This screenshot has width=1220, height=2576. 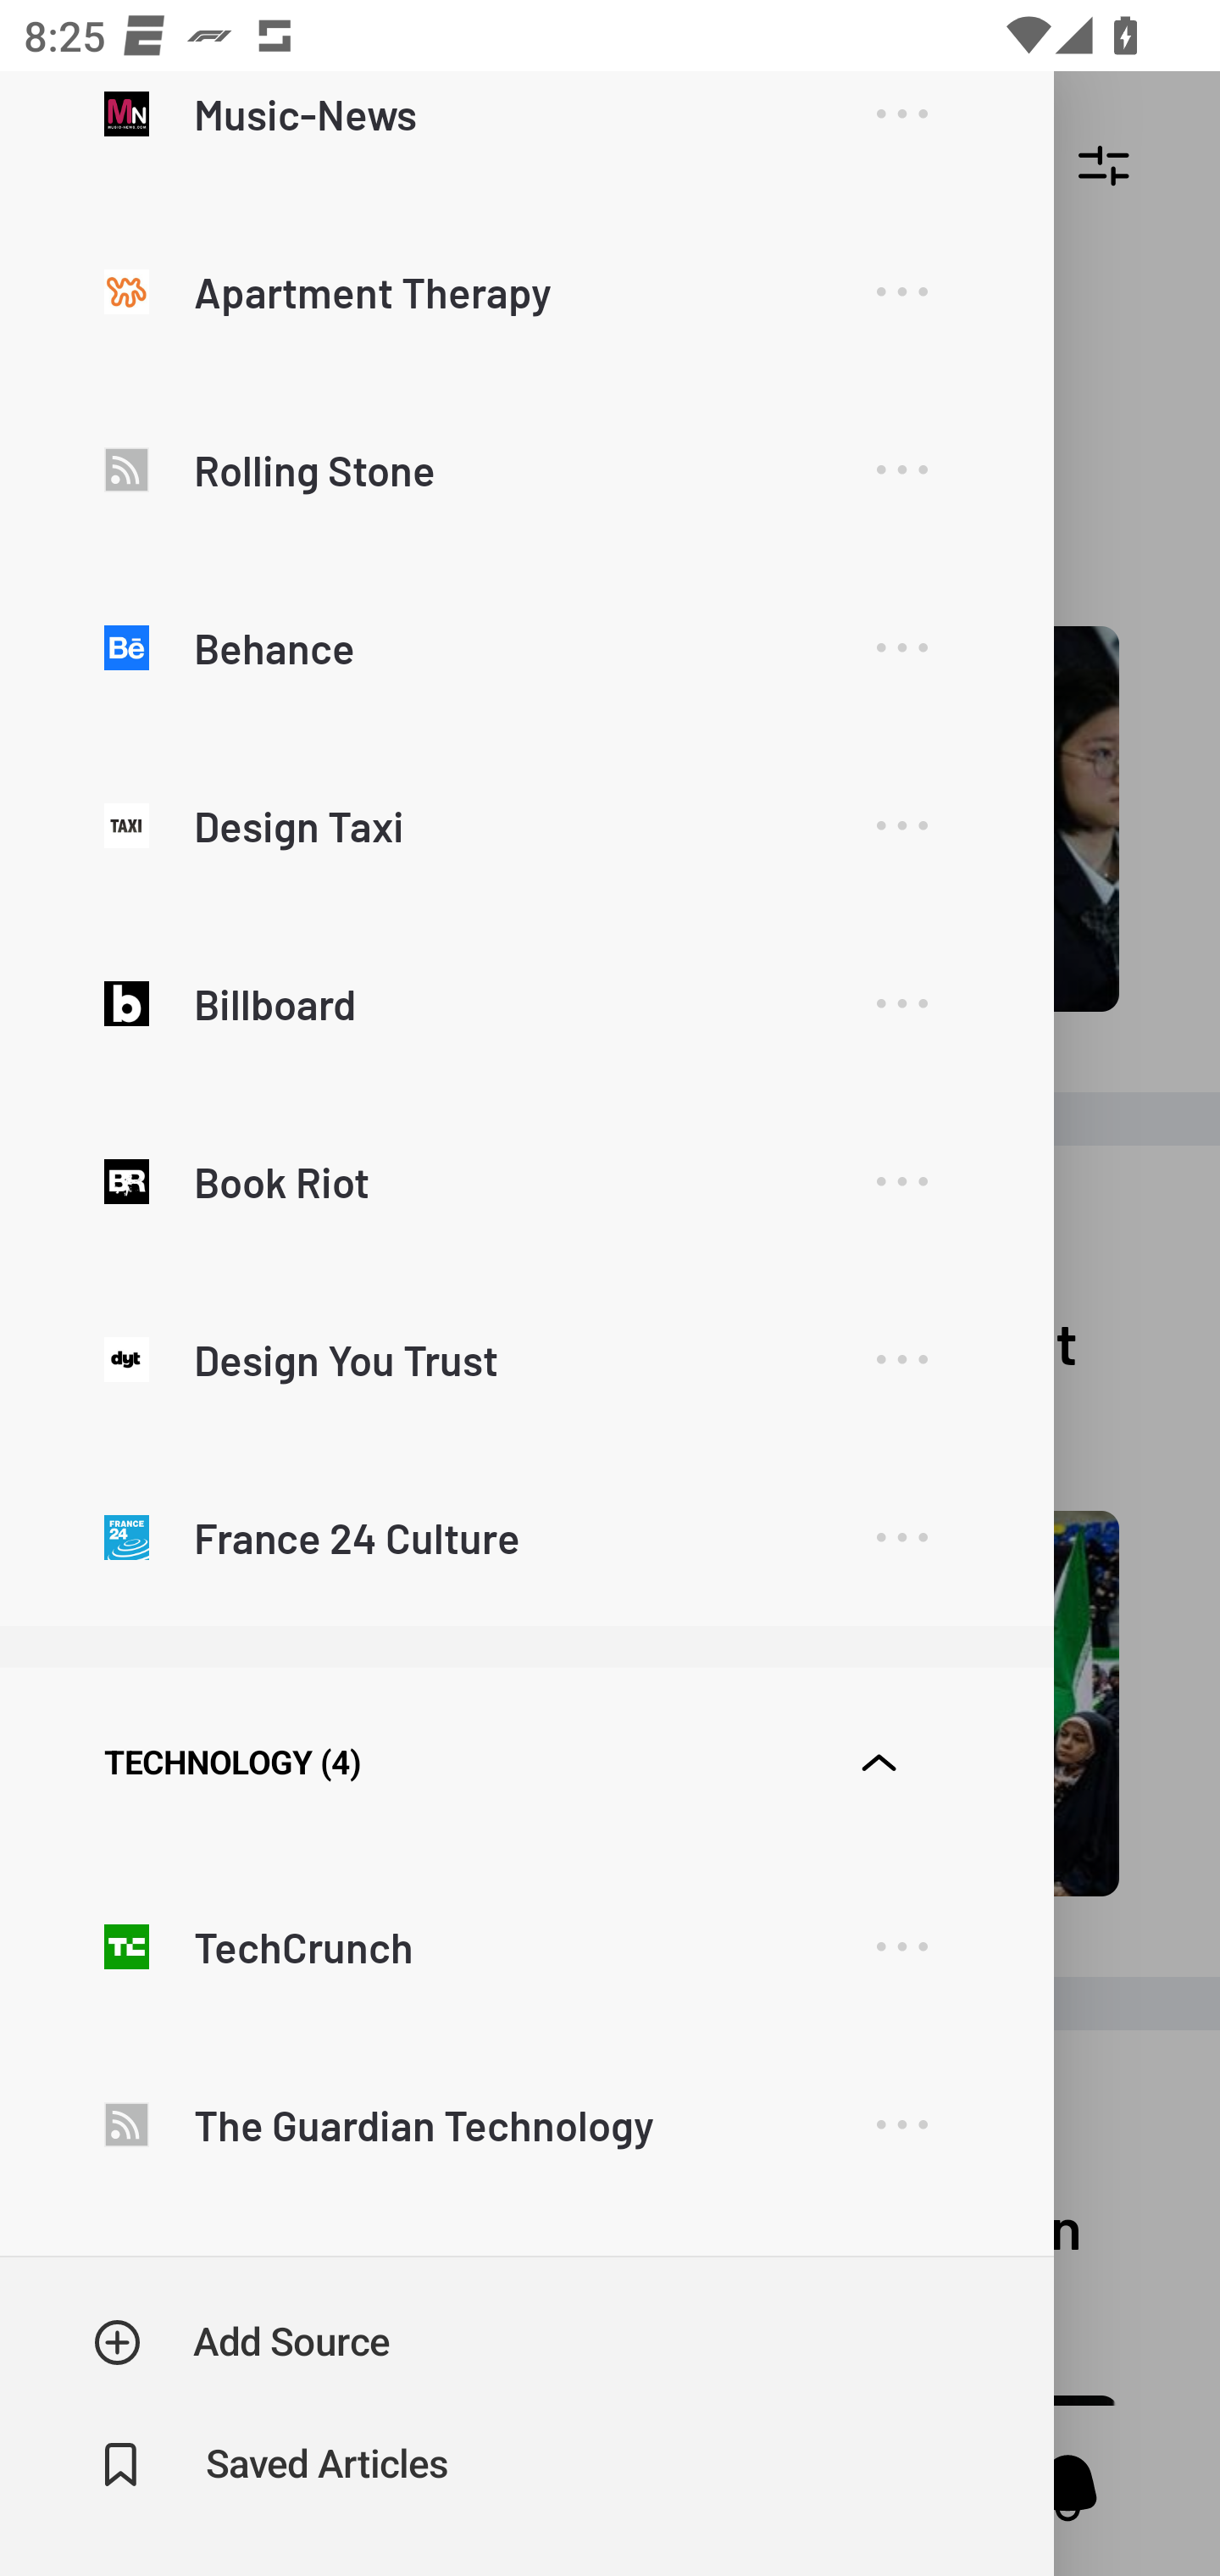 What do you see at coordinates (526, 647) in the screenshot?
I see `Writer Logo Behance More Options` at bounding box center [526, 647].